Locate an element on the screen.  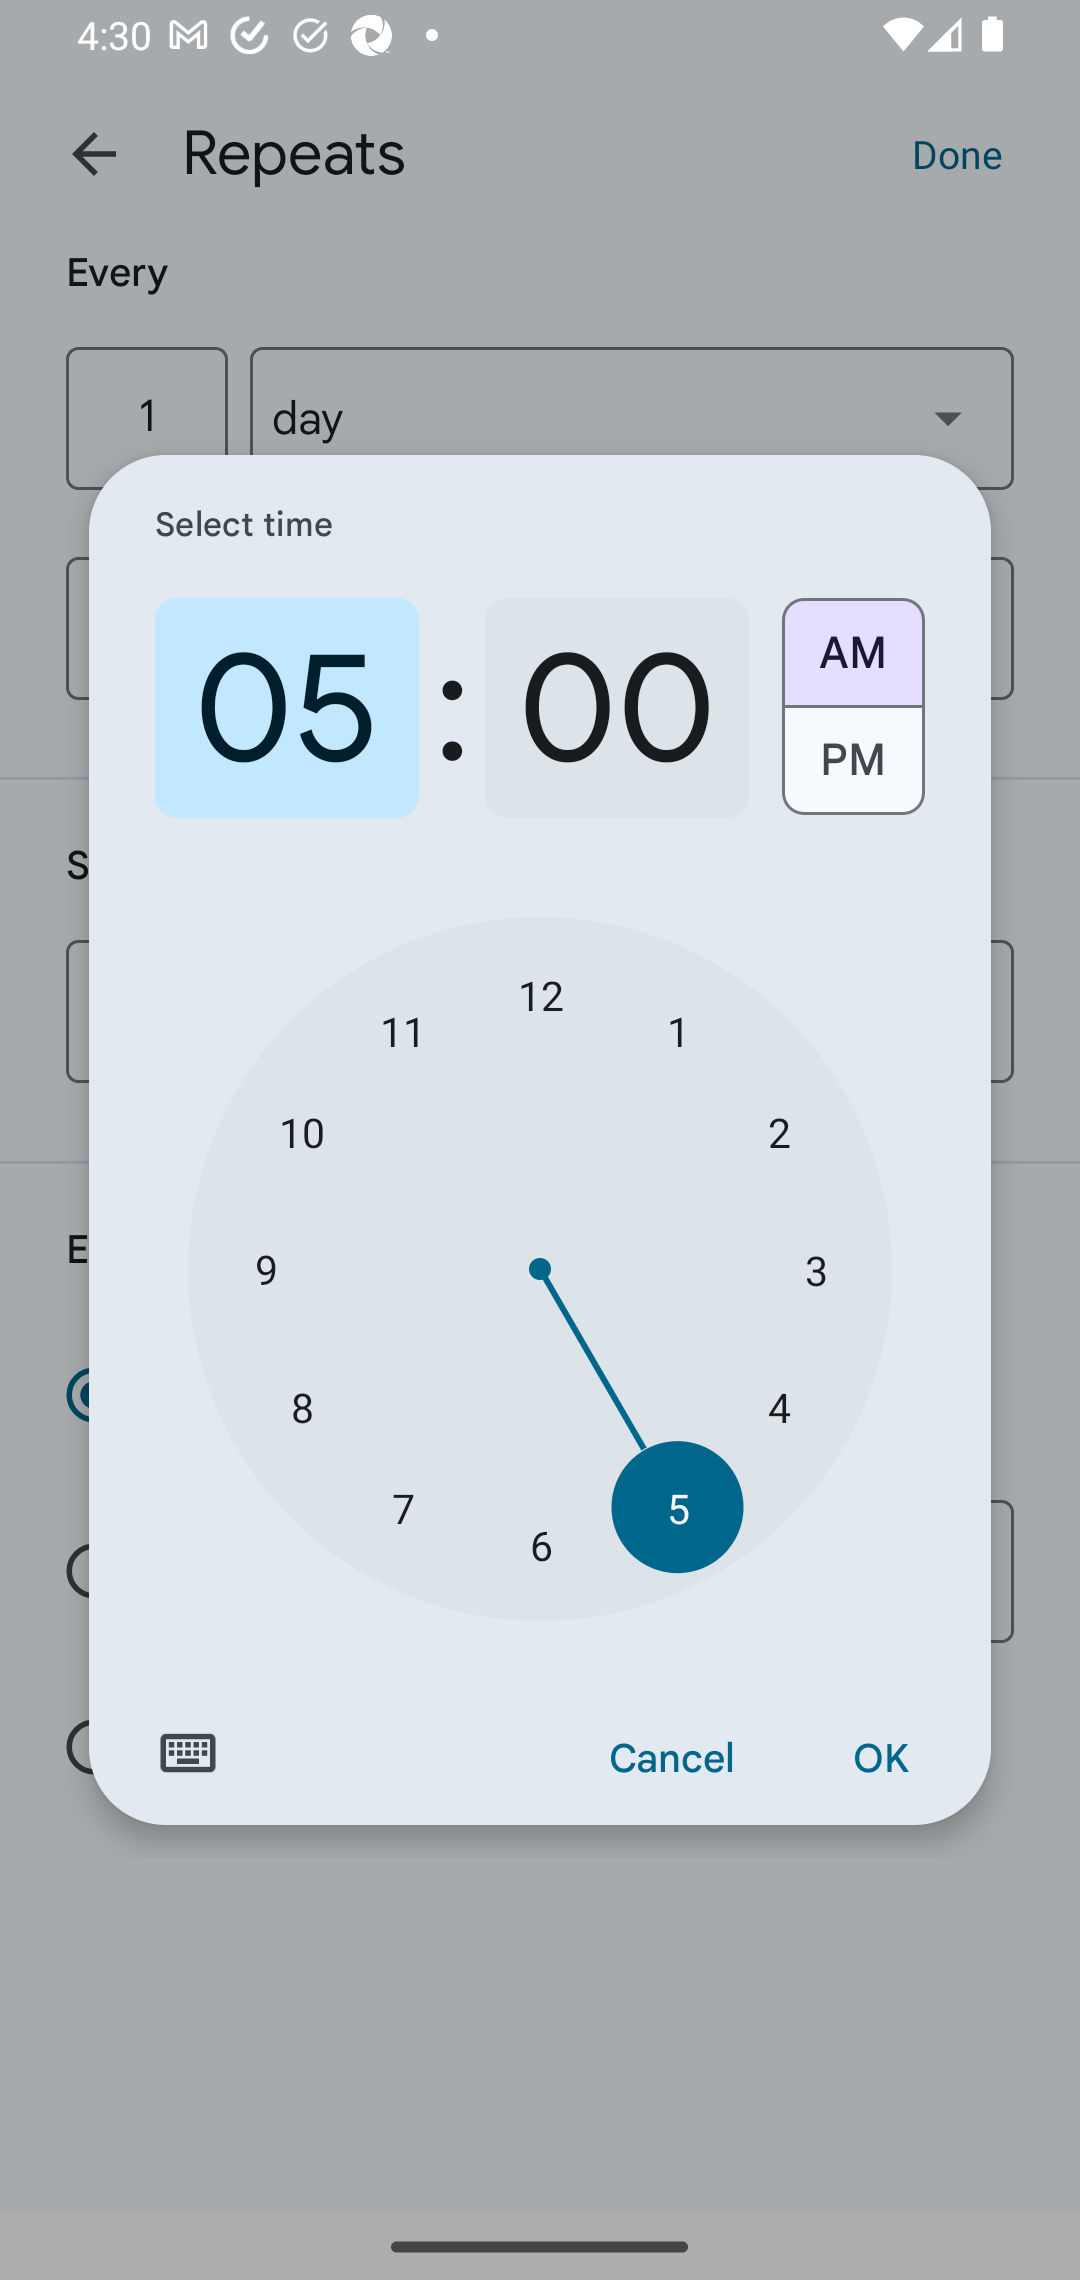
10 10 o'clock is located at coordinates (302, 1132).